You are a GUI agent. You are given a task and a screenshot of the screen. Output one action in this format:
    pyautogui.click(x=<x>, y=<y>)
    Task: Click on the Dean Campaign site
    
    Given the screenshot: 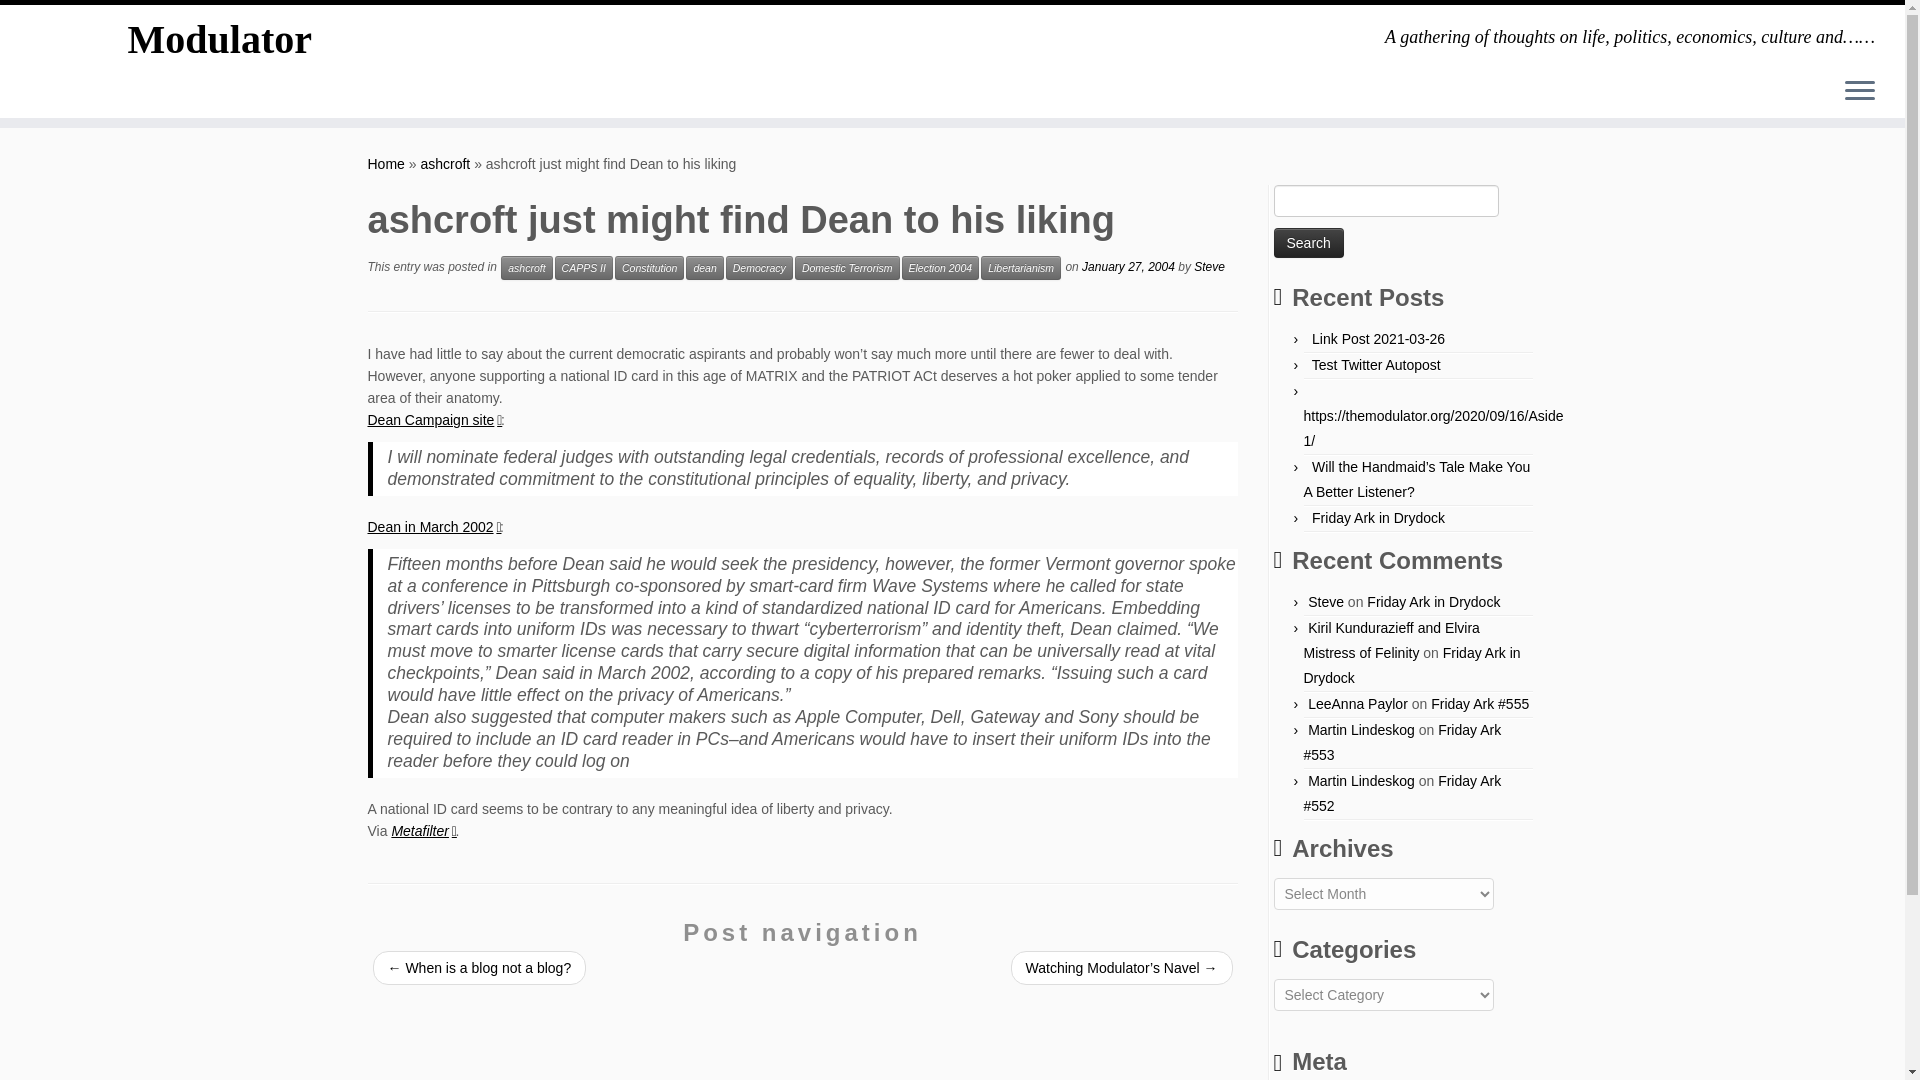 What is the action you would take?
    pyautogui.click(x=434, y=419)
    